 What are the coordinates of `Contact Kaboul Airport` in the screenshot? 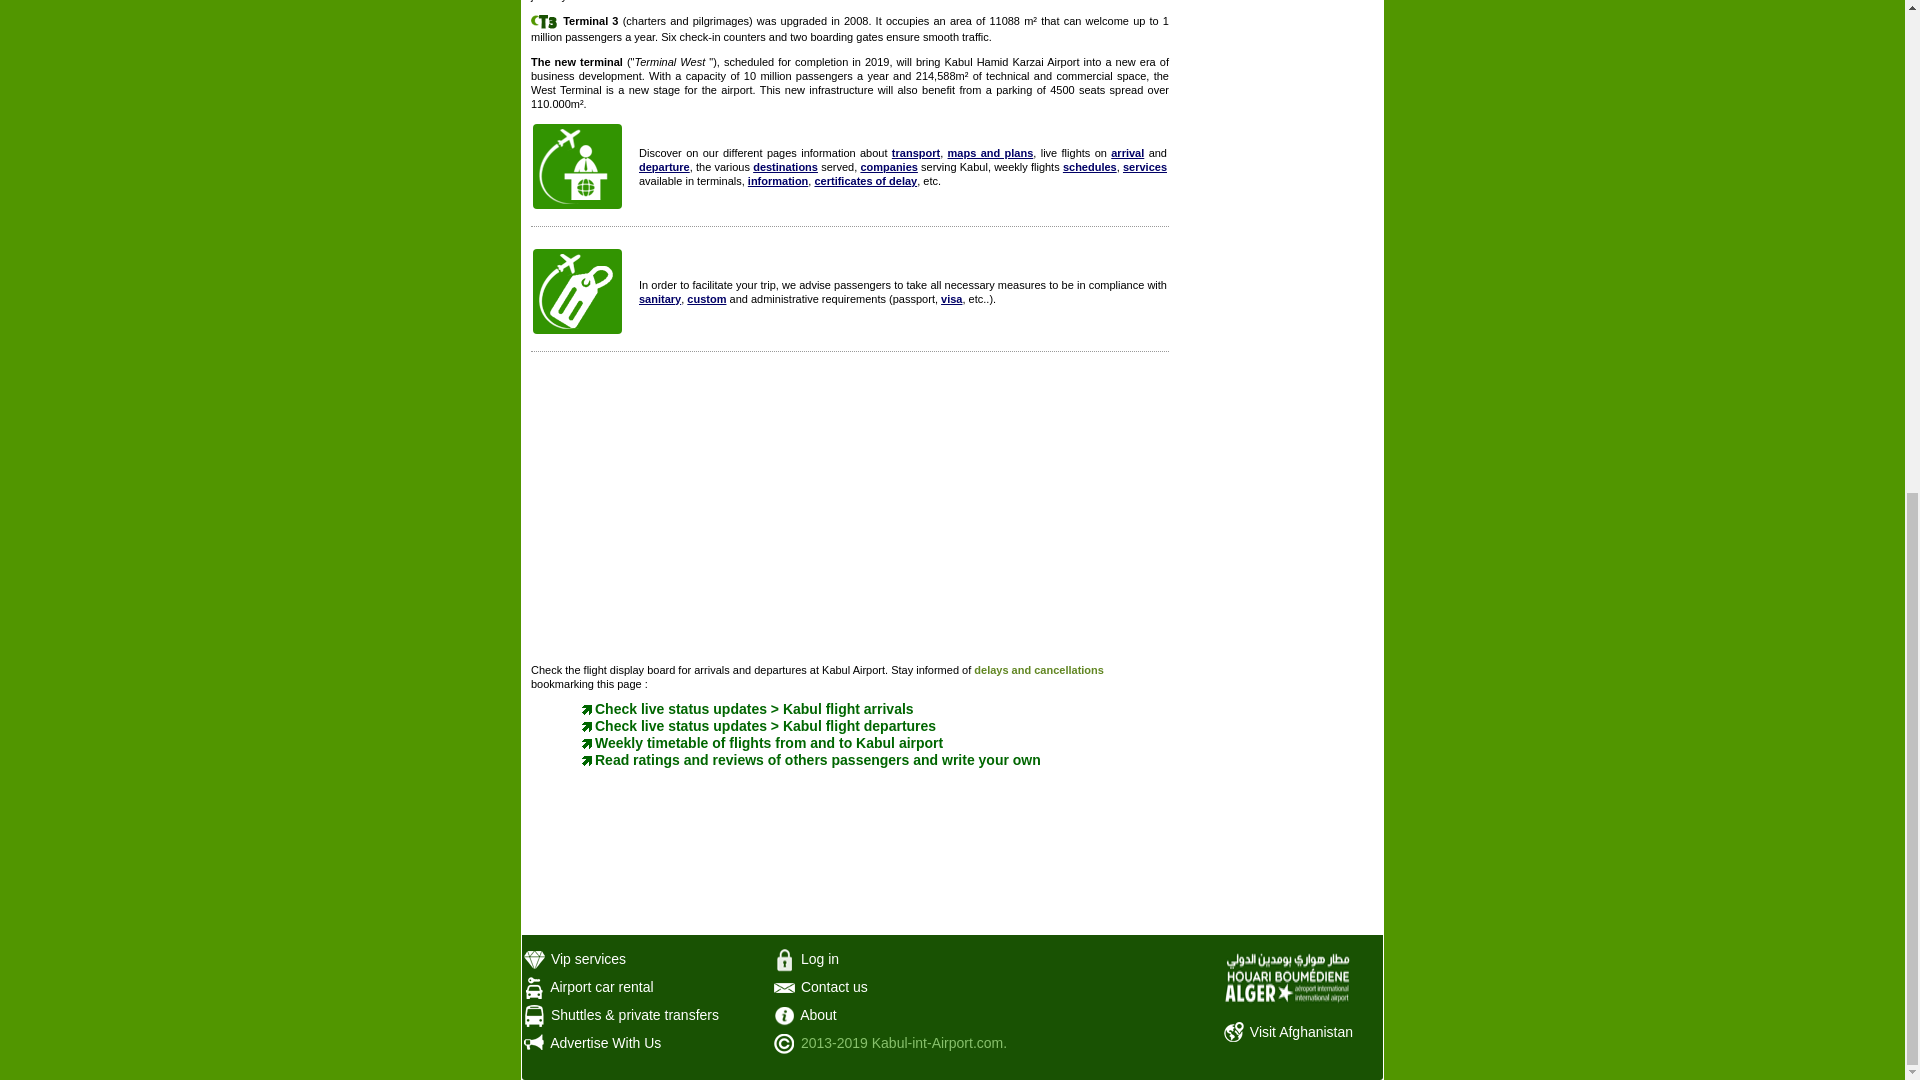 It's located at (784, 987).